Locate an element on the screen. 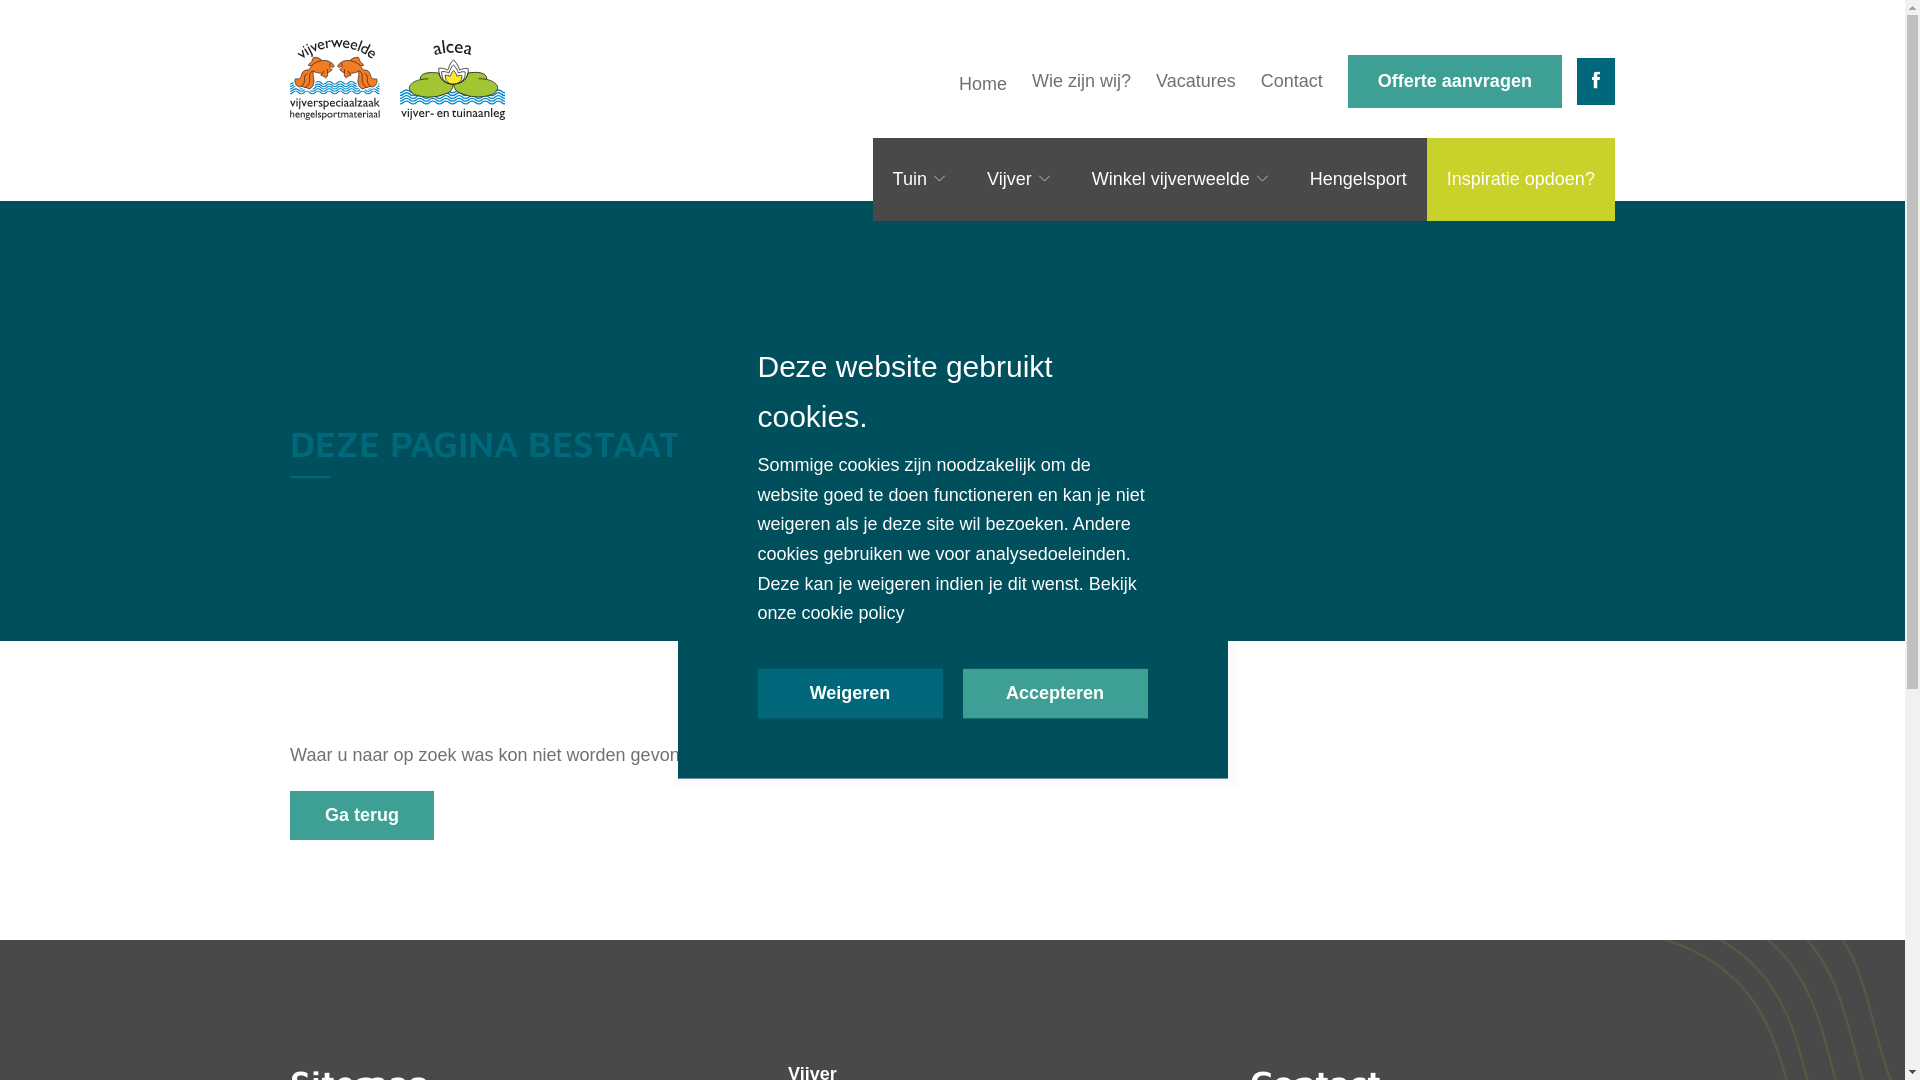 The image size is (1920, 1080). Hengelsport is located at coordinates (1358, 180).